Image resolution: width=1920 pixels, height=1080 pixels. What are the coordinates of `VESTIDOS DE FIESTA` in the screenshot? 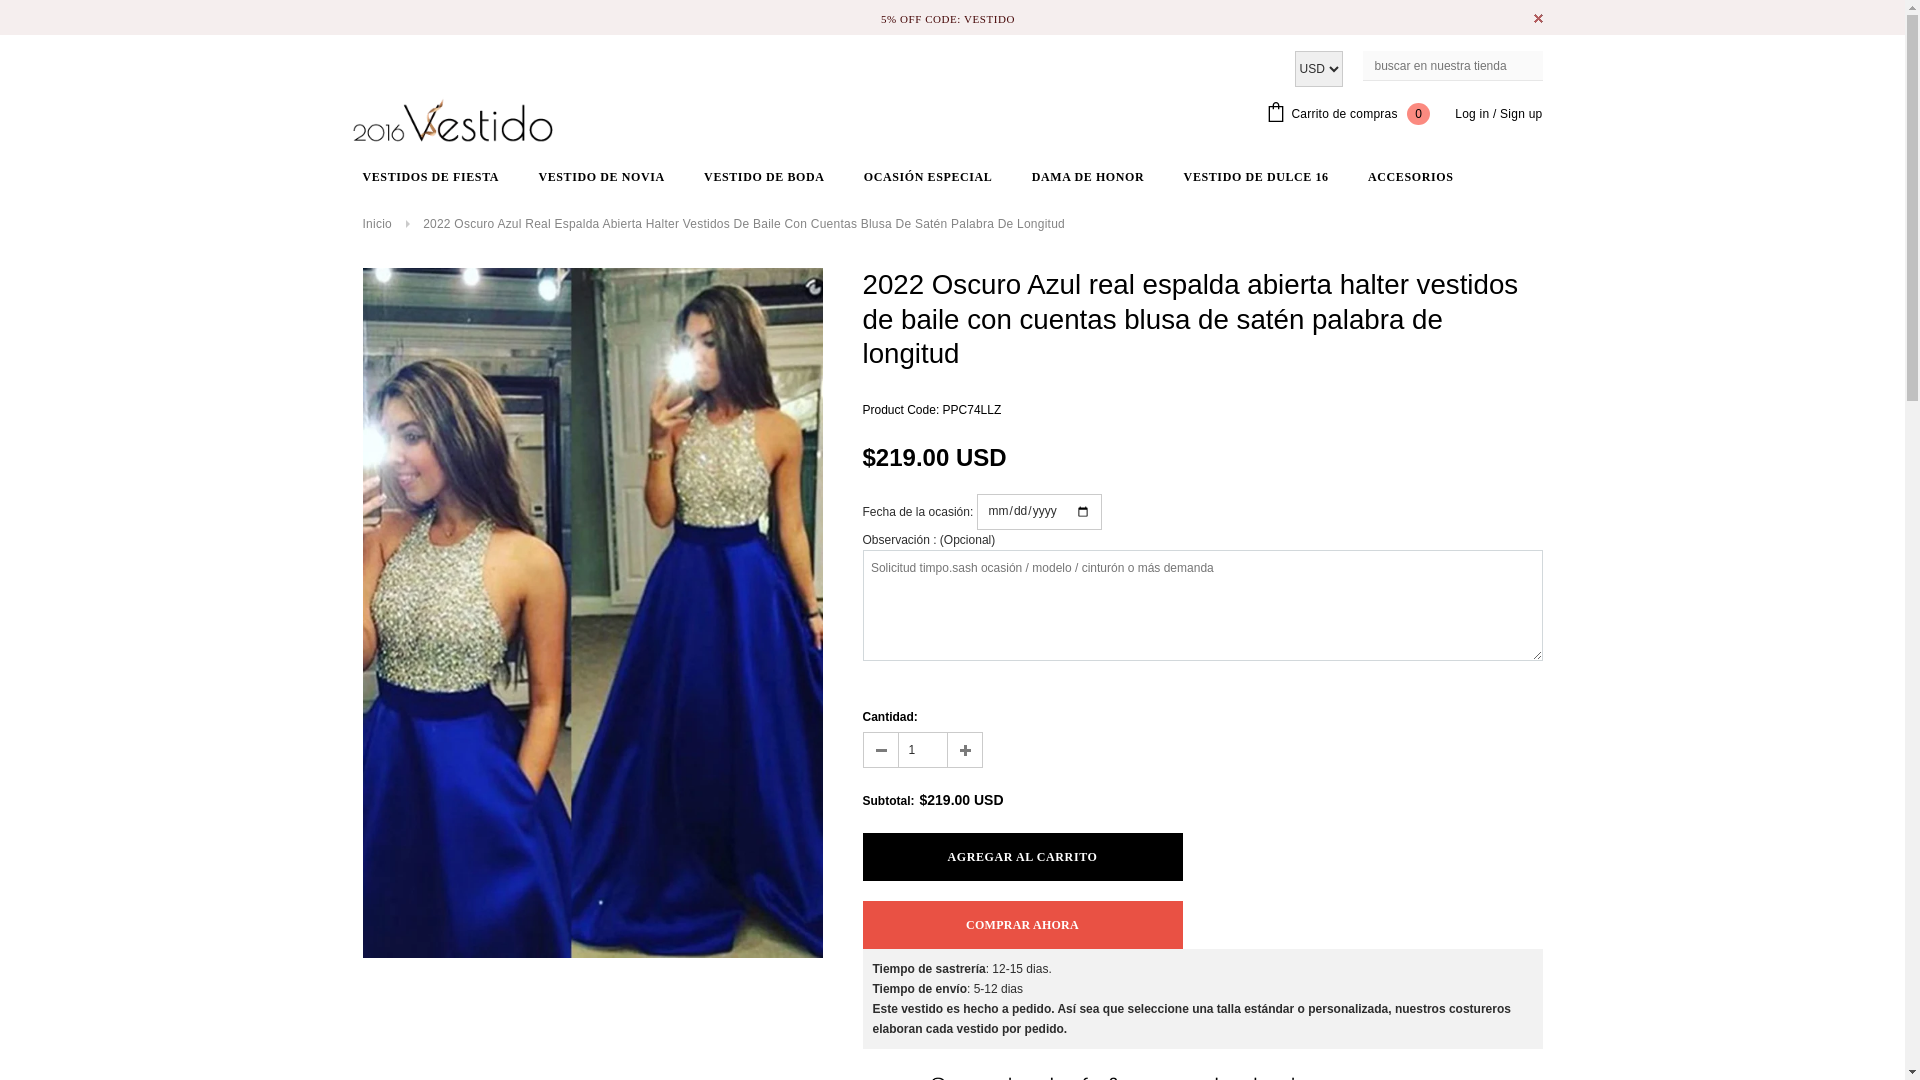 It's located at (430, 176).